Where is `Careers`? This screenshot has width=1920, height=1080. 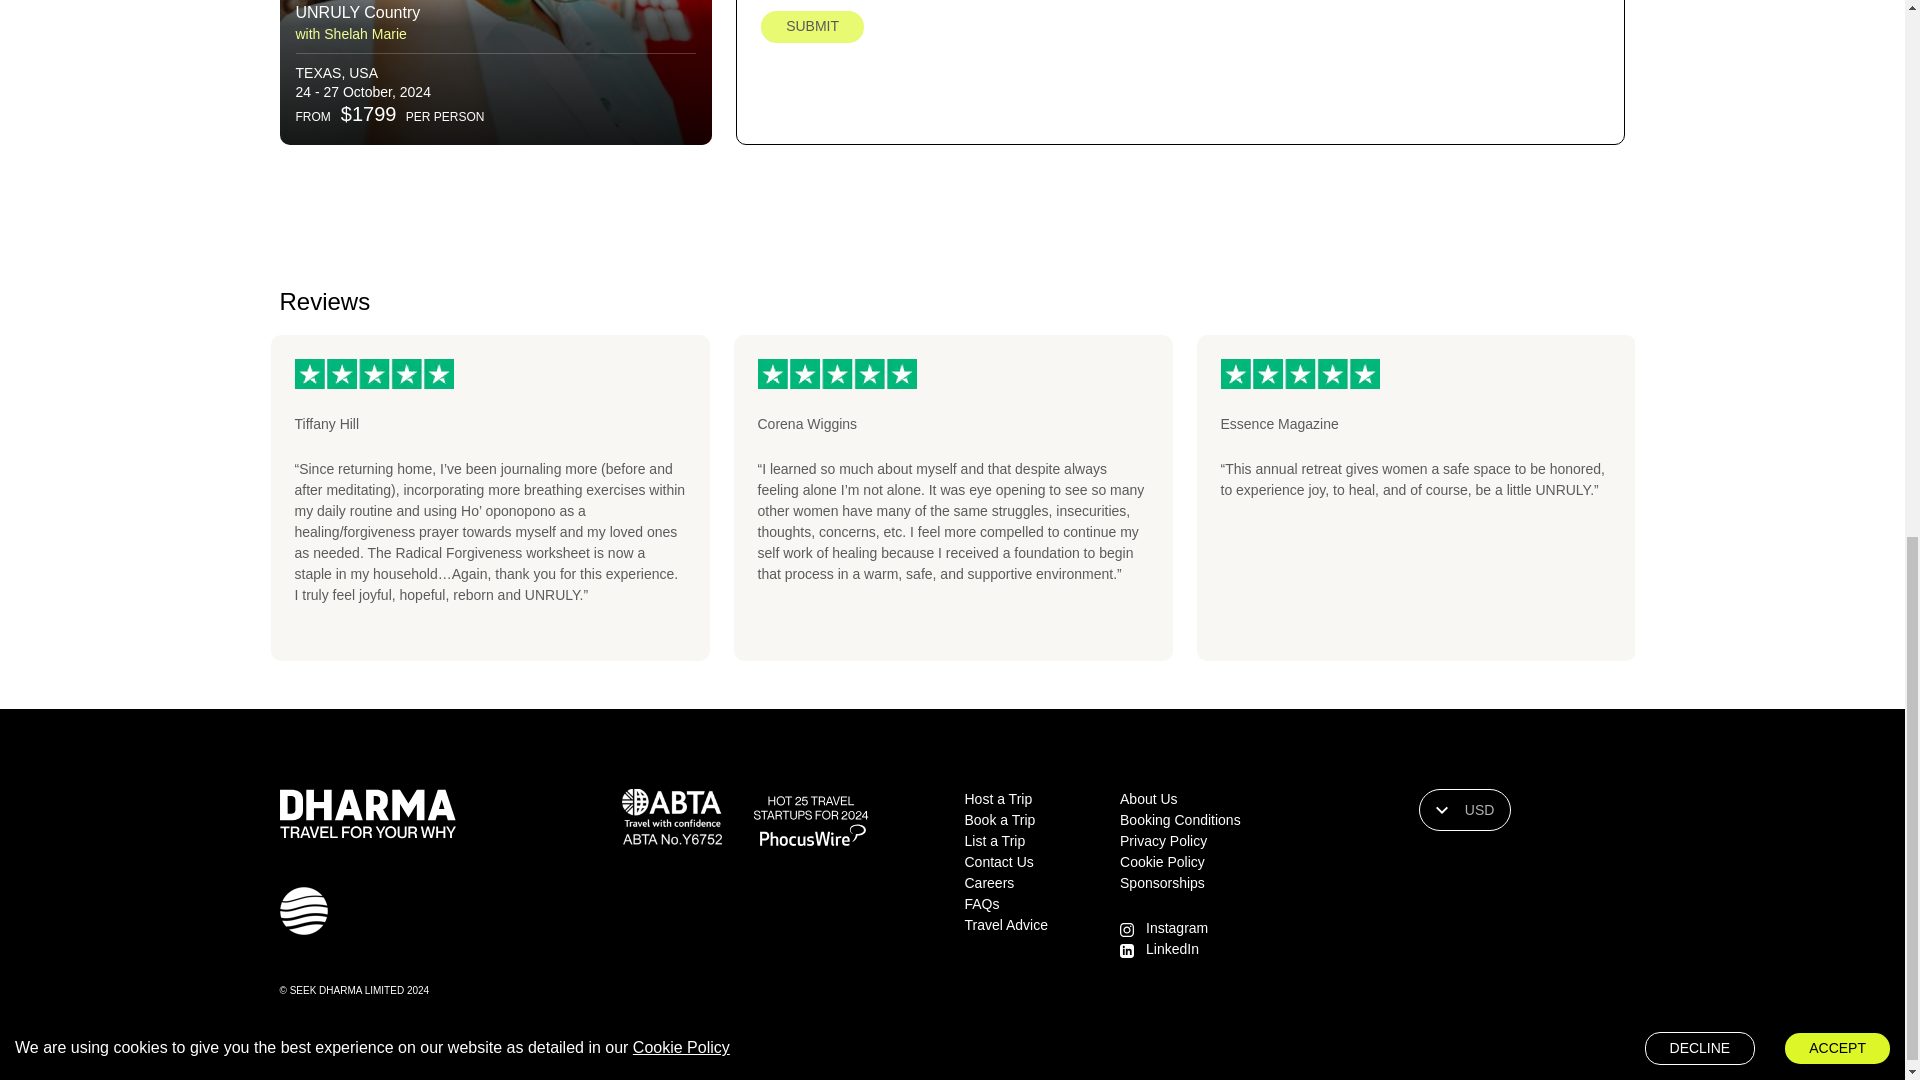
Careers is located at coordinates (988, 882).